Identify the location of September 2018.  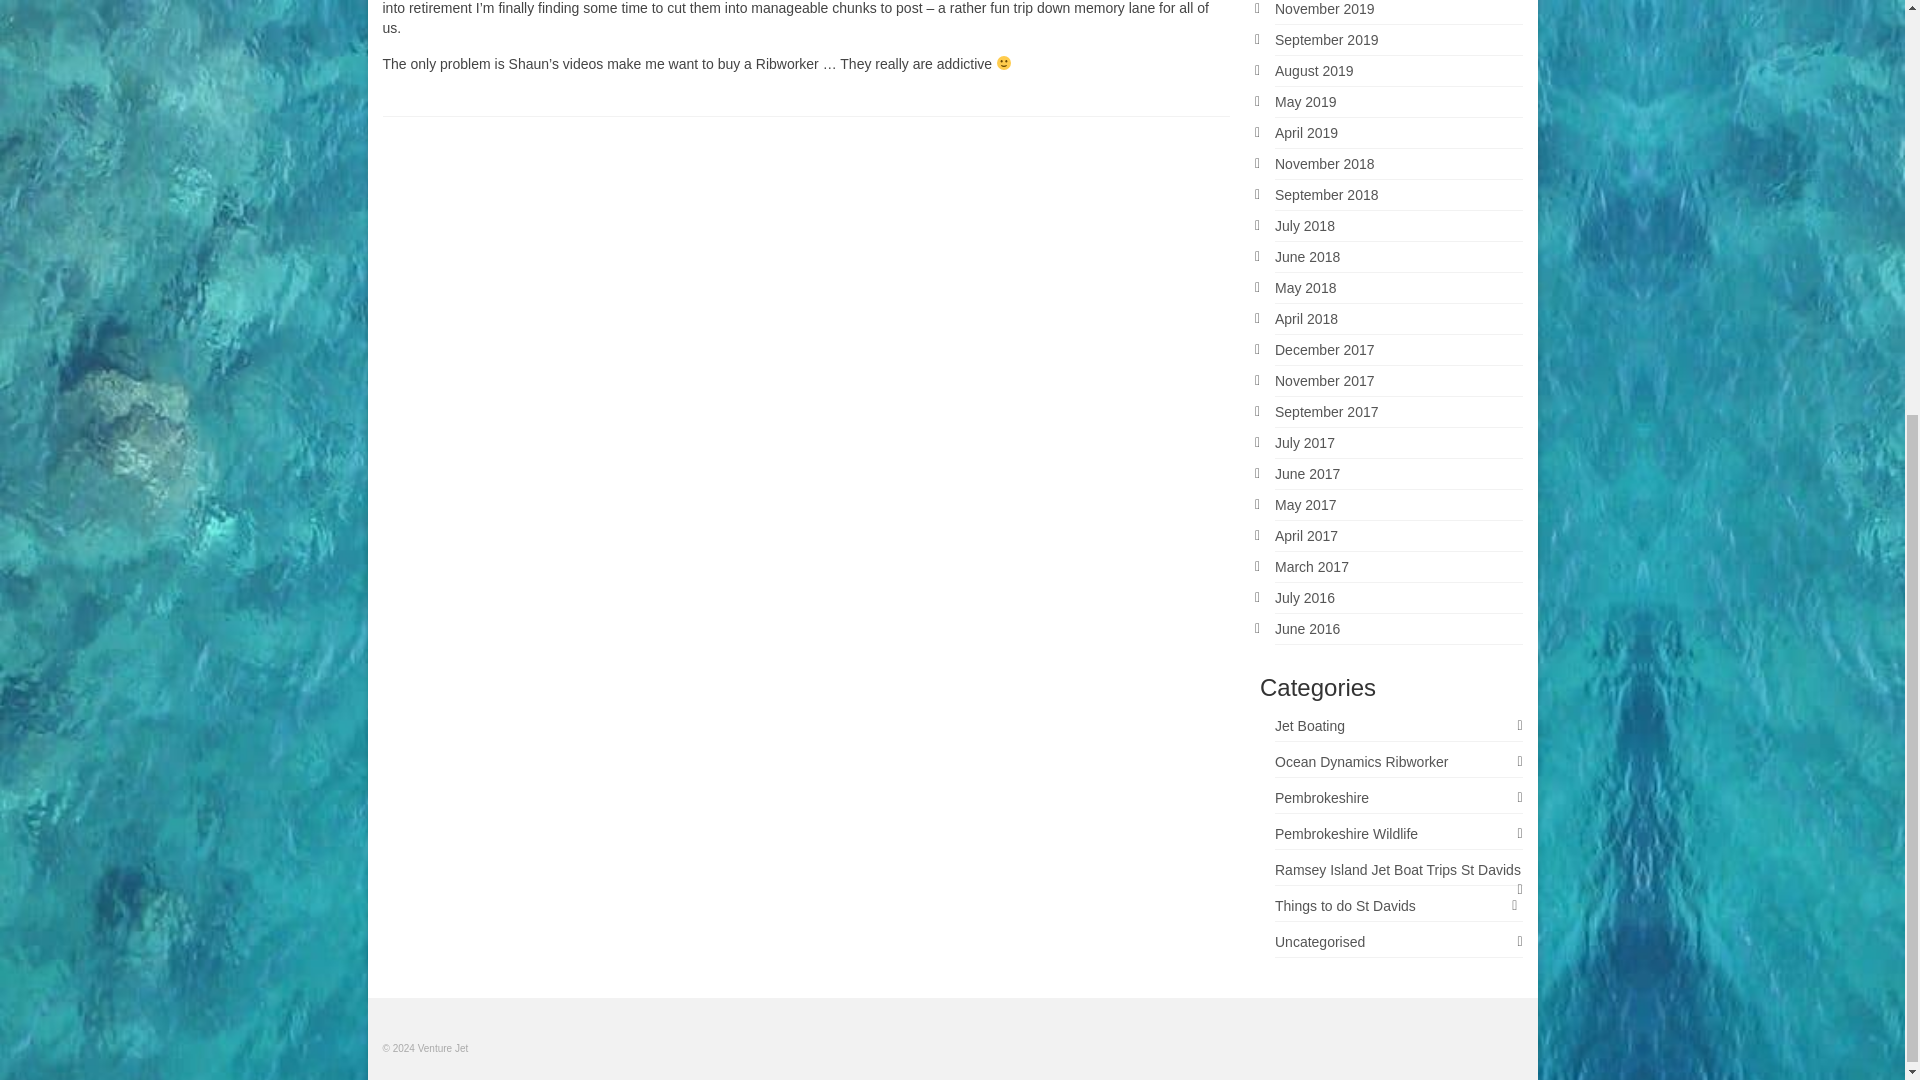
(1326, 194).